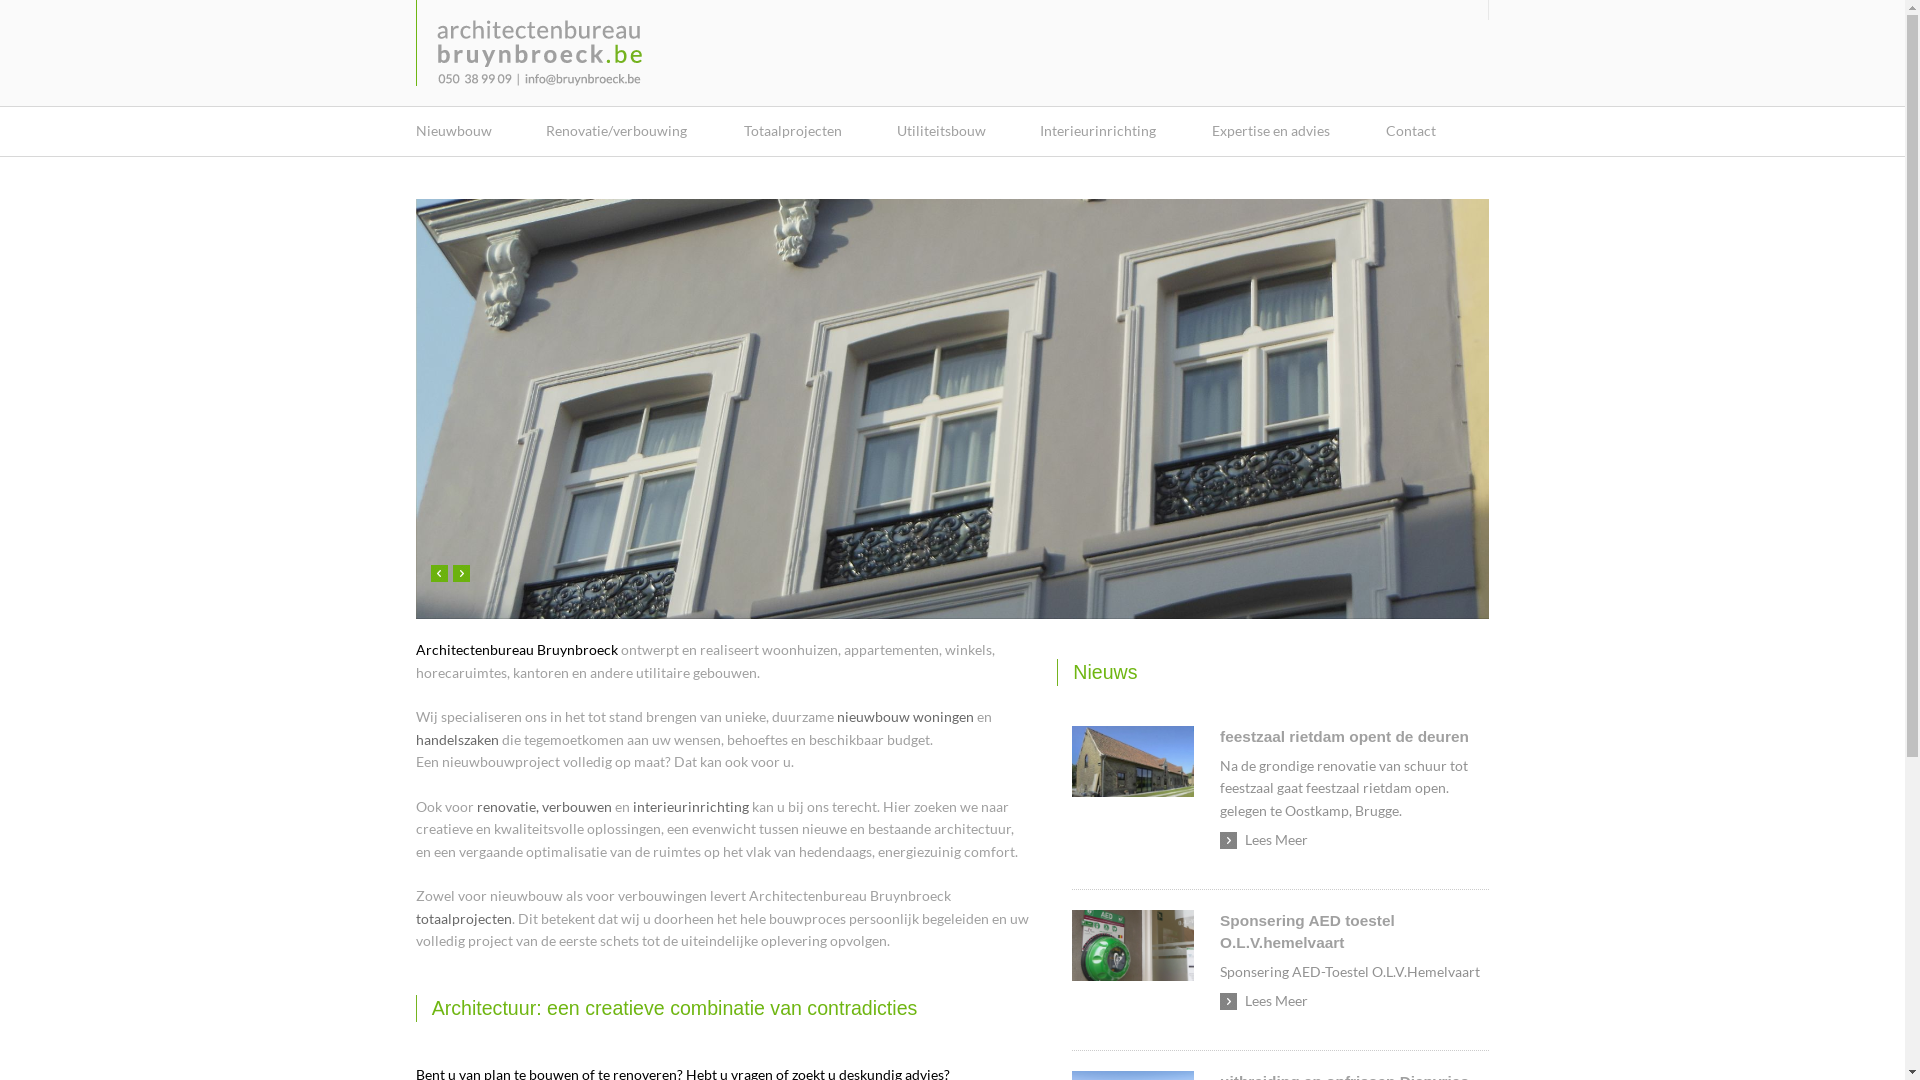 This screenshot has width=1920, height=1080. What do you see at coordinates (1133, 762) in the screenshot?
I see `feestzaal rietdam opent de deuren` at bounding box center [1133, 762].